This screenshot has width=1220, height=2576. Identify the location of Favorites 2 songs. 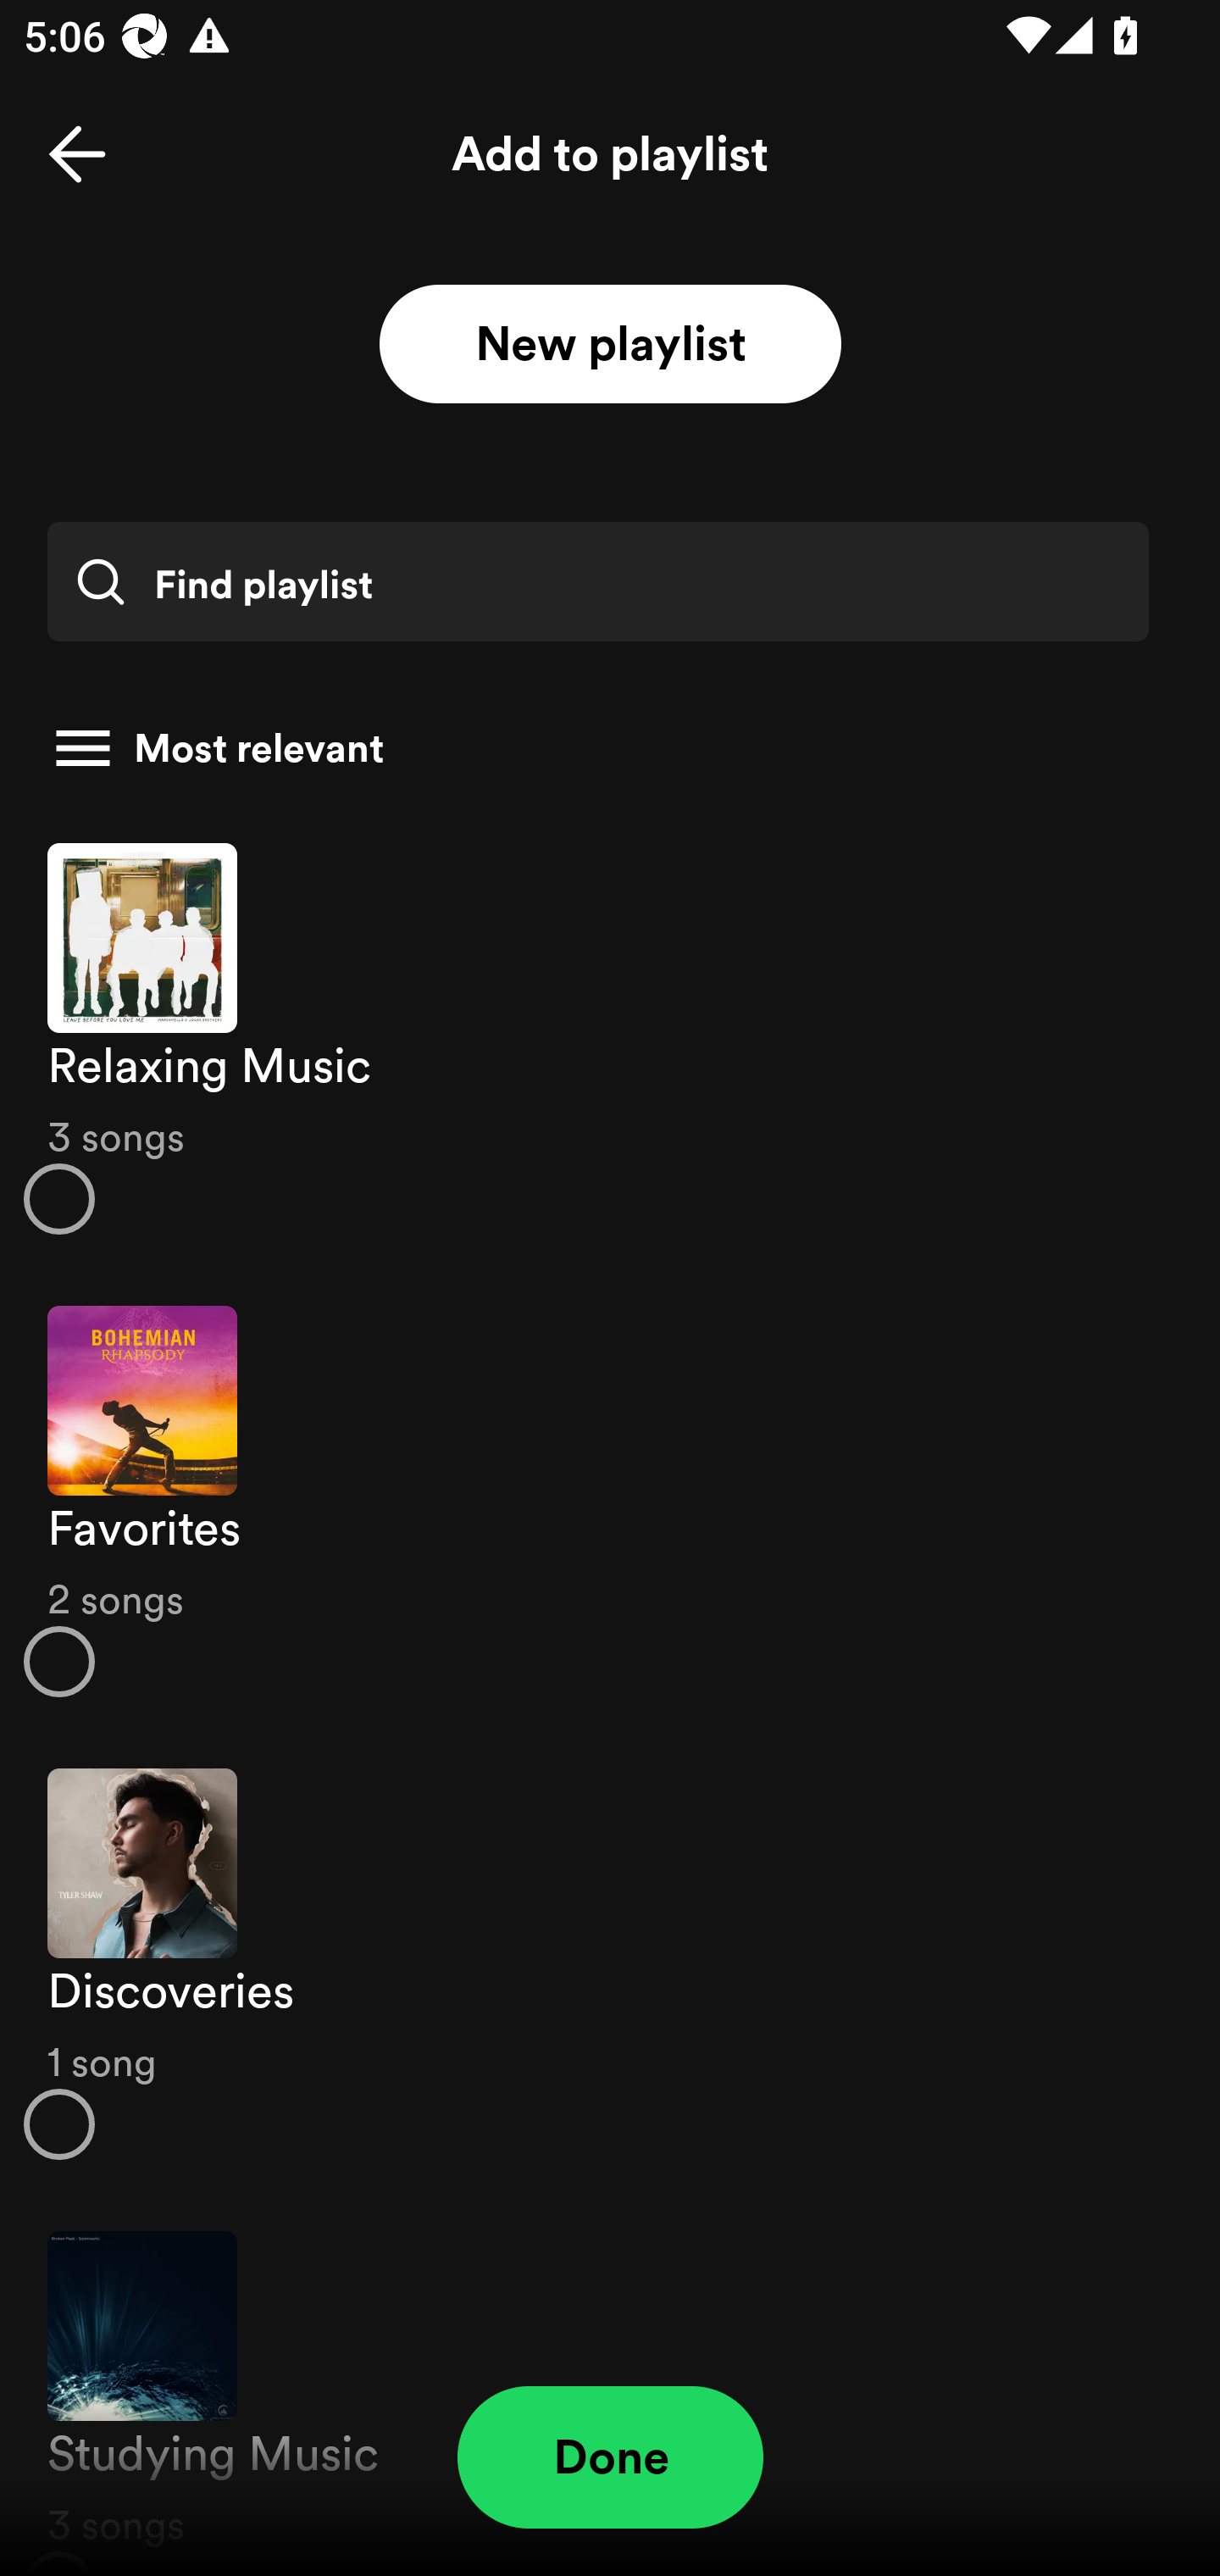
(610, 1502).